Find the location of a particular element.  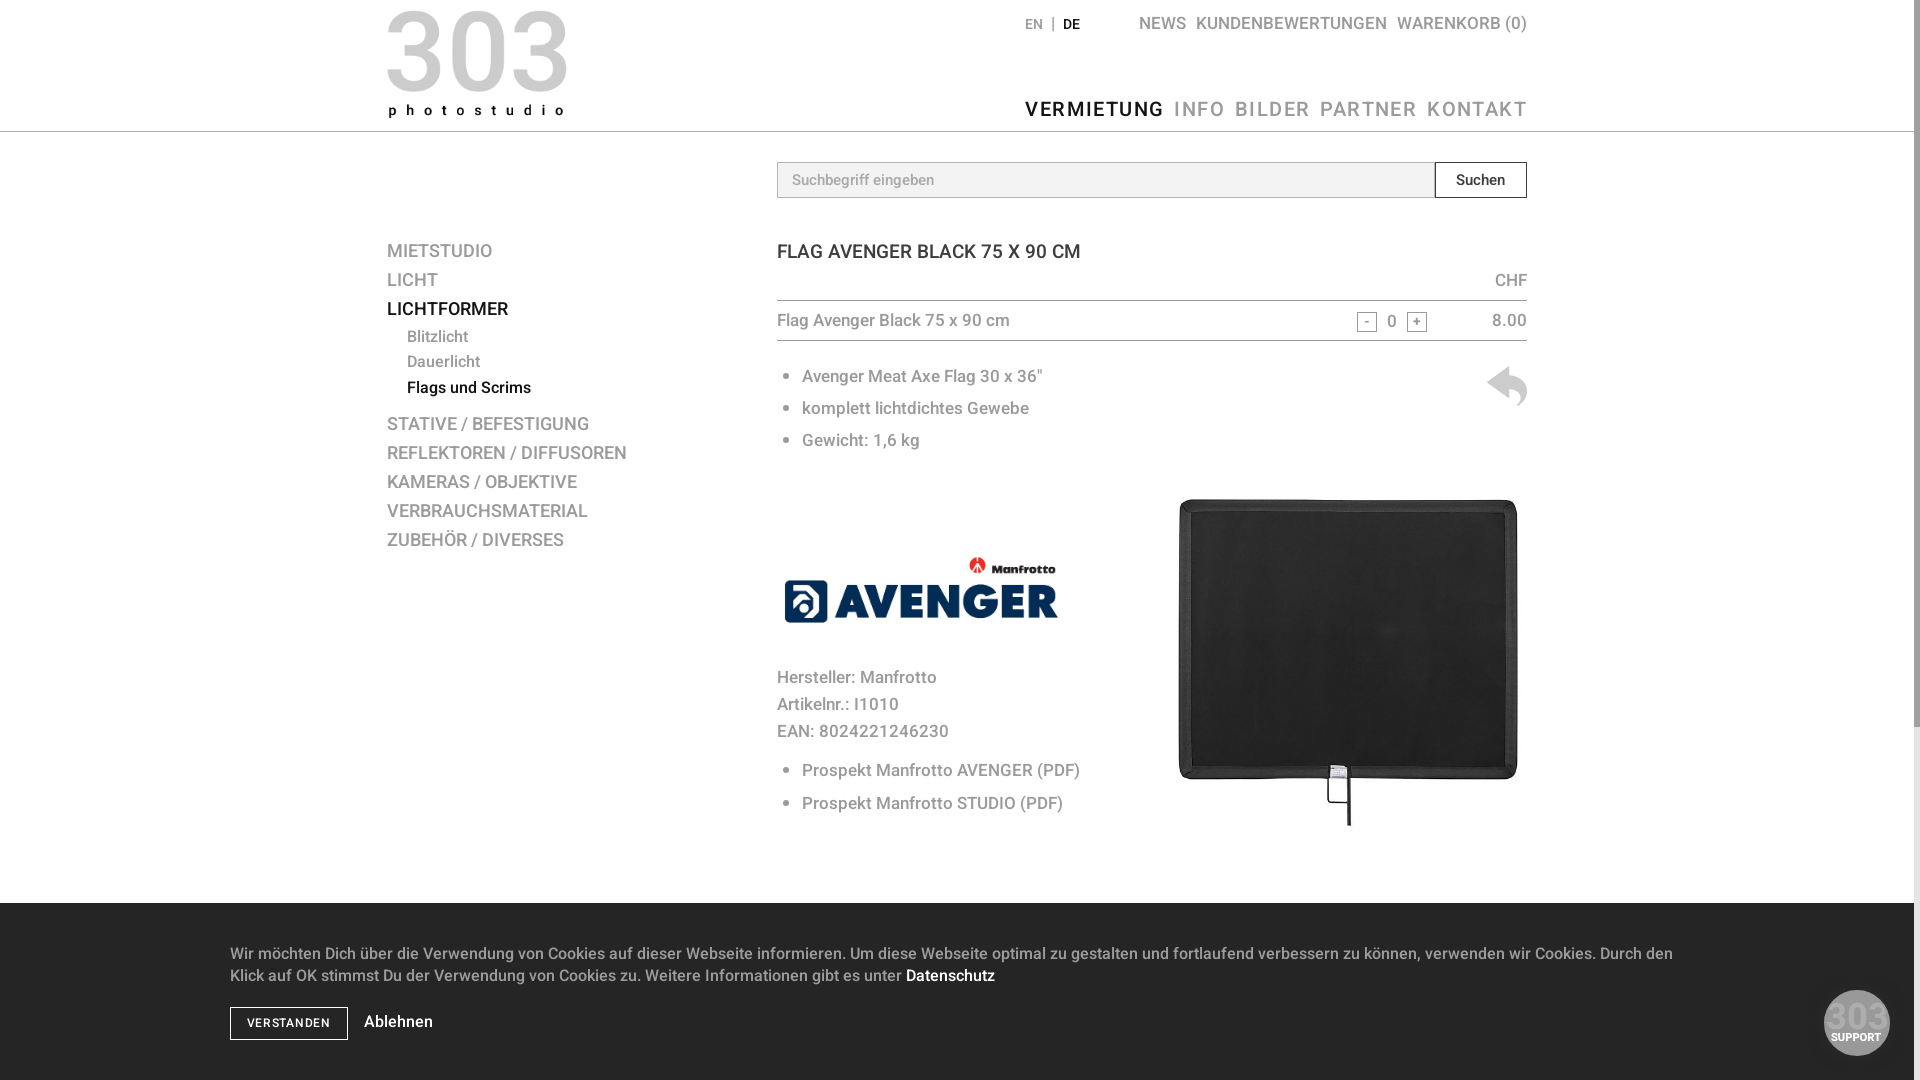

VERBRAUCHSMATERIAL is located at coordinates (567, 512).